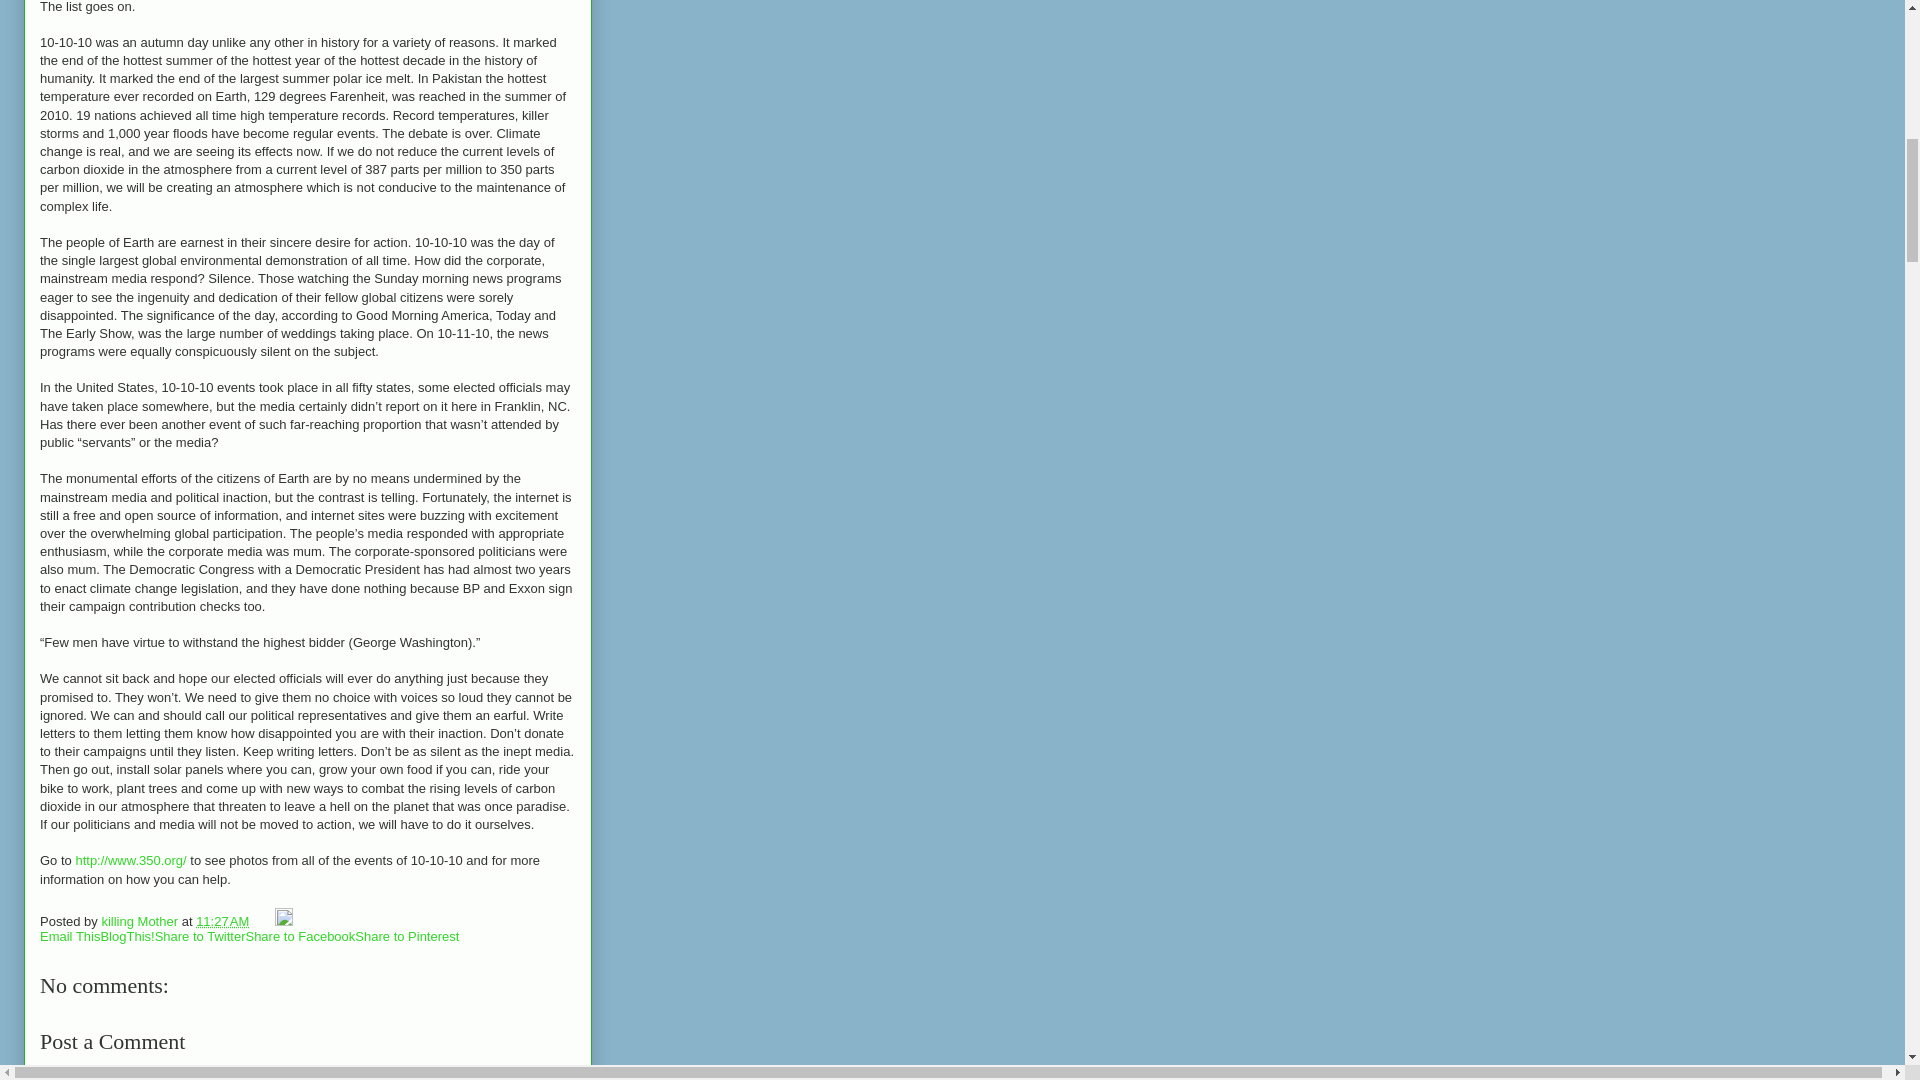 The width and height of the screenshot is (1920, 1080). I want to click on Edit Post, so click(282, 920).